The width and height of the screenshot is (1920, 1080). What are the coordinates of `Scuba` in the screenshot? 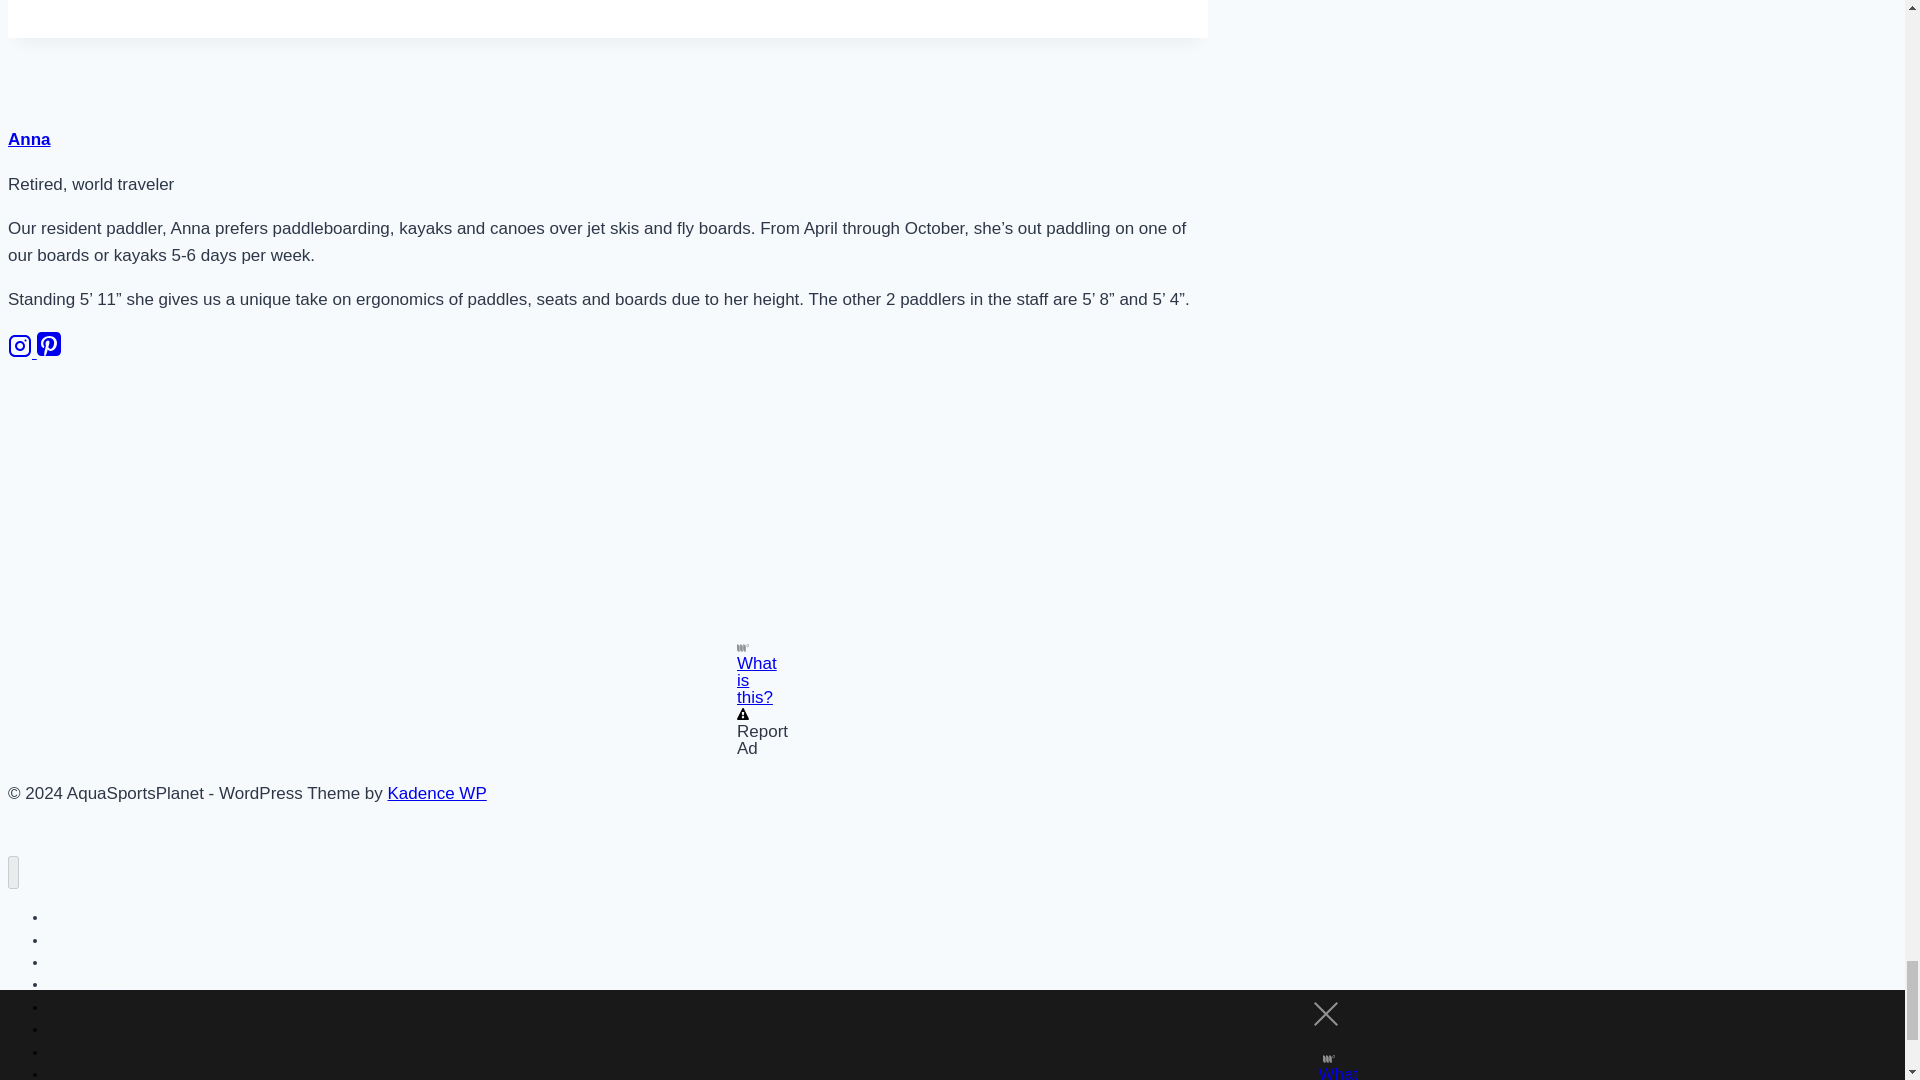 It's located at (68, 917).